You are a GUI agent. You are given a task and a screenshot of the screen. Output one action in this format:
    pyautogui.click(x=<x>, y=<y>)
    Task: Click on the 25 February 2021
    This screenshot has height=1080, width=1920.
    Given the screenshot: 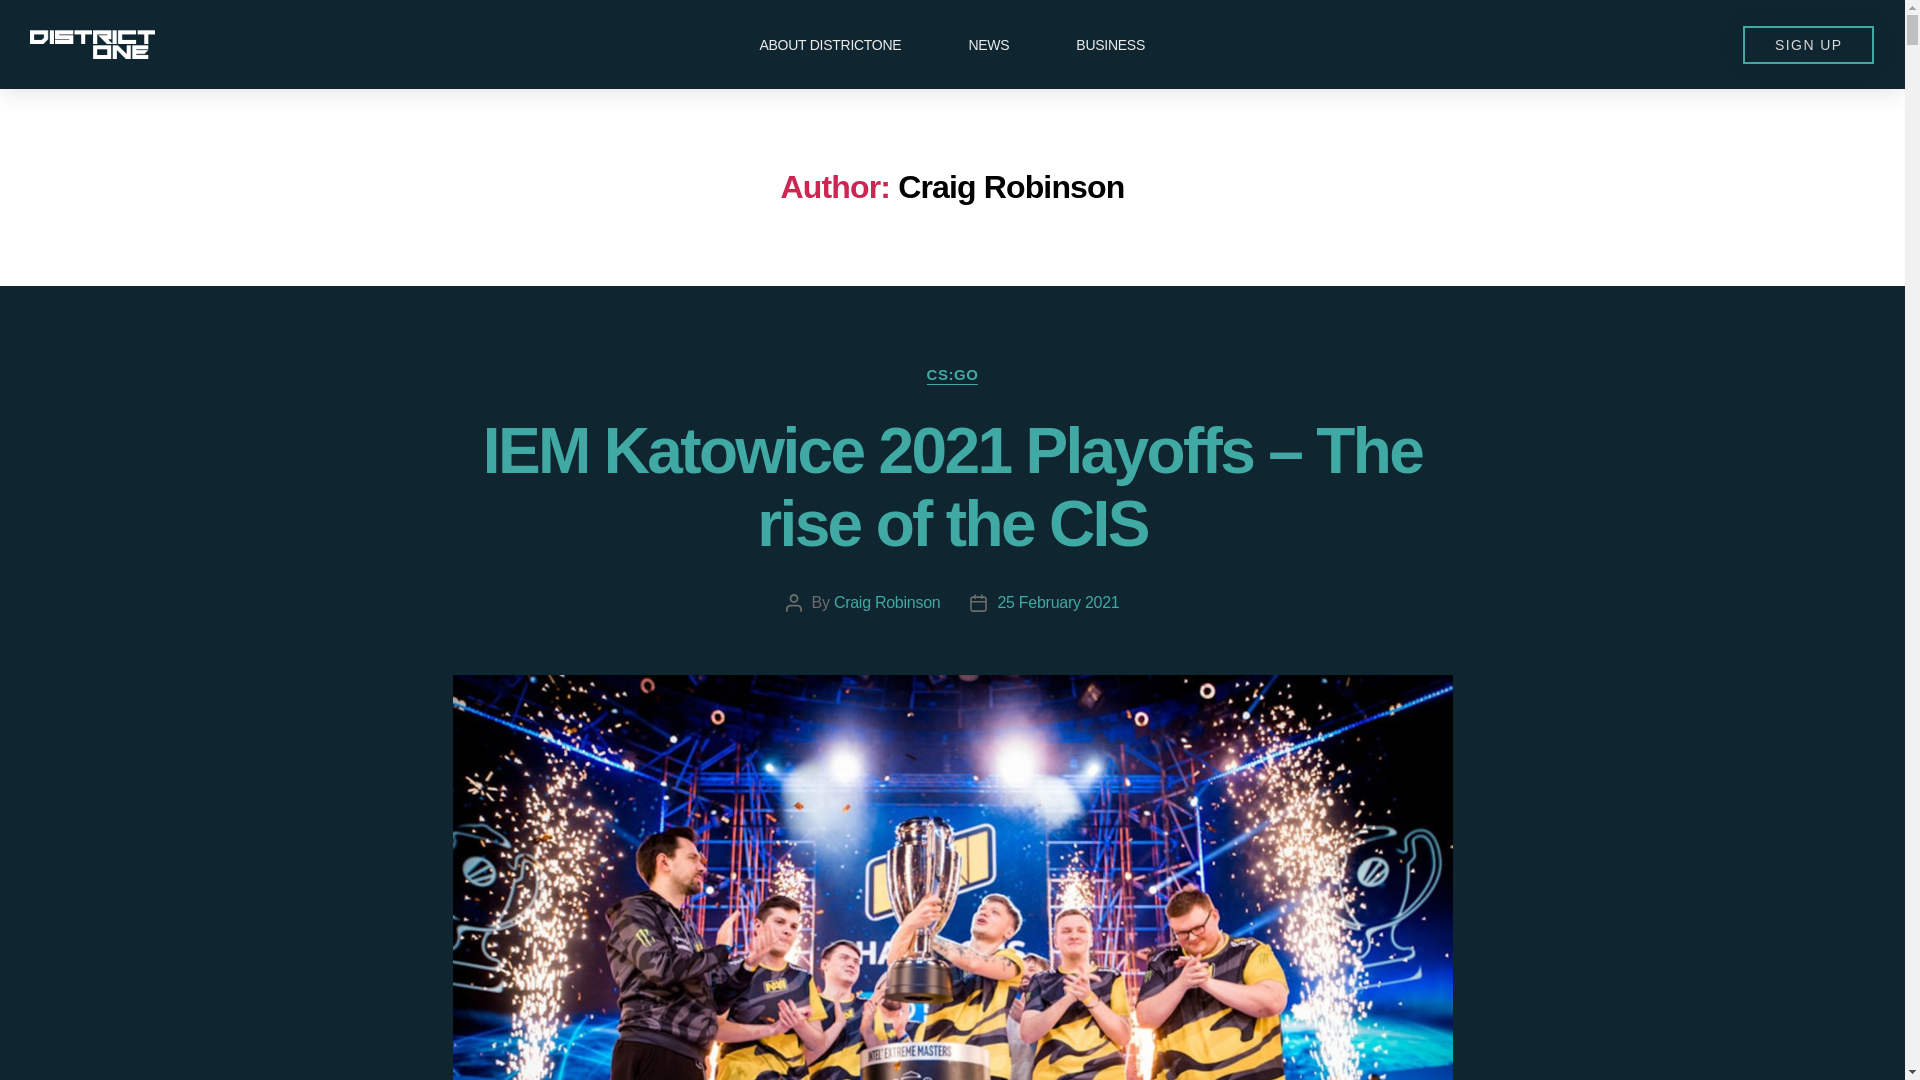 What is the action you would take?
    pyautogui.click(x=1058, y=602)
    